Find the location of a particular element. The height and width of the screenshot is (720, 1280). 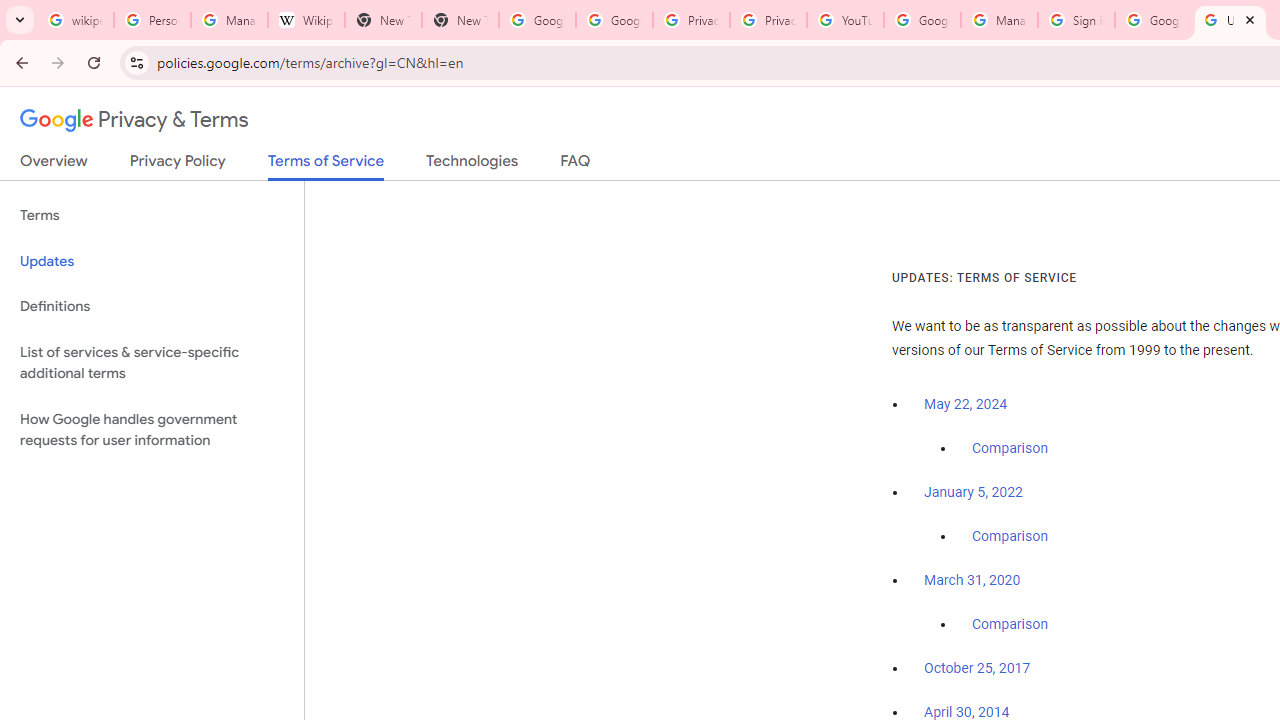

FAQ is located at coordinates (576, 165).